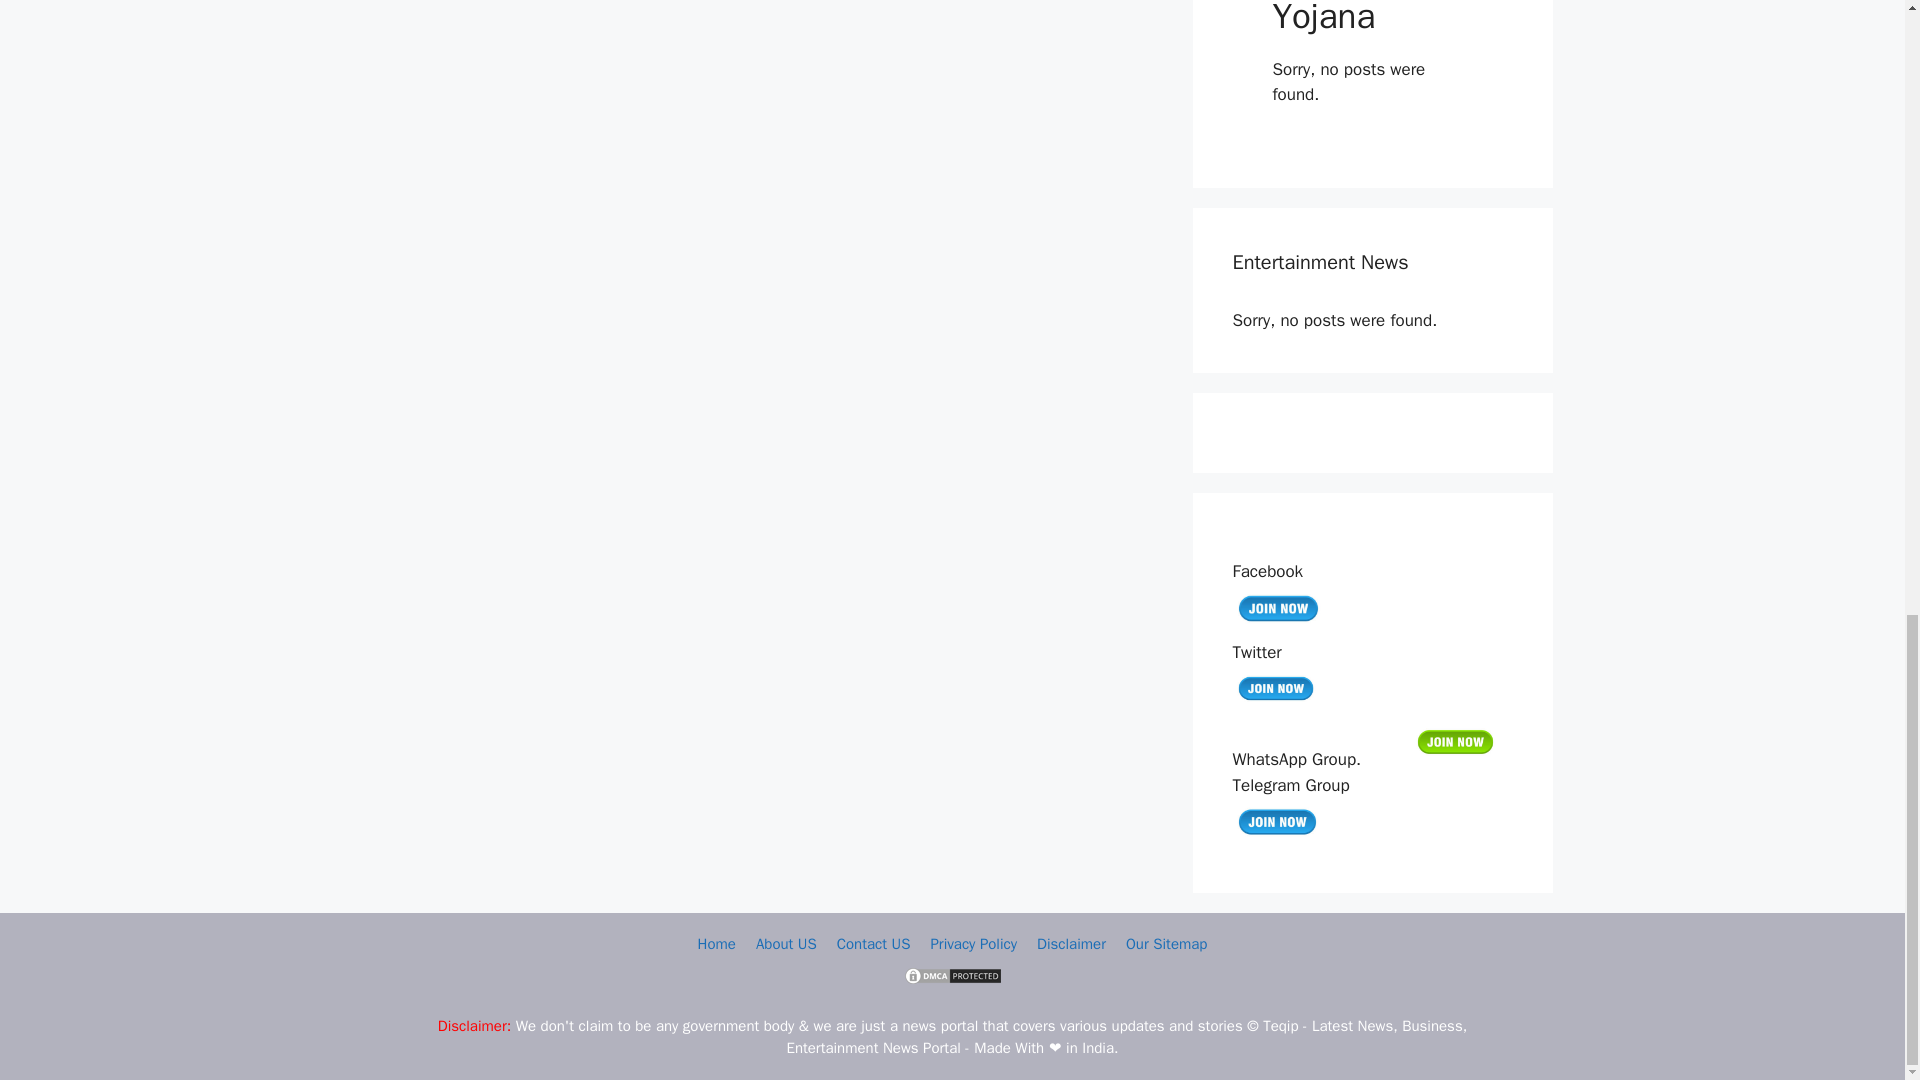  What do you see at coordinates (952, 981) in the screenshot?
I see `DMCA.com Protection Status` at bounding box center [952, 981].